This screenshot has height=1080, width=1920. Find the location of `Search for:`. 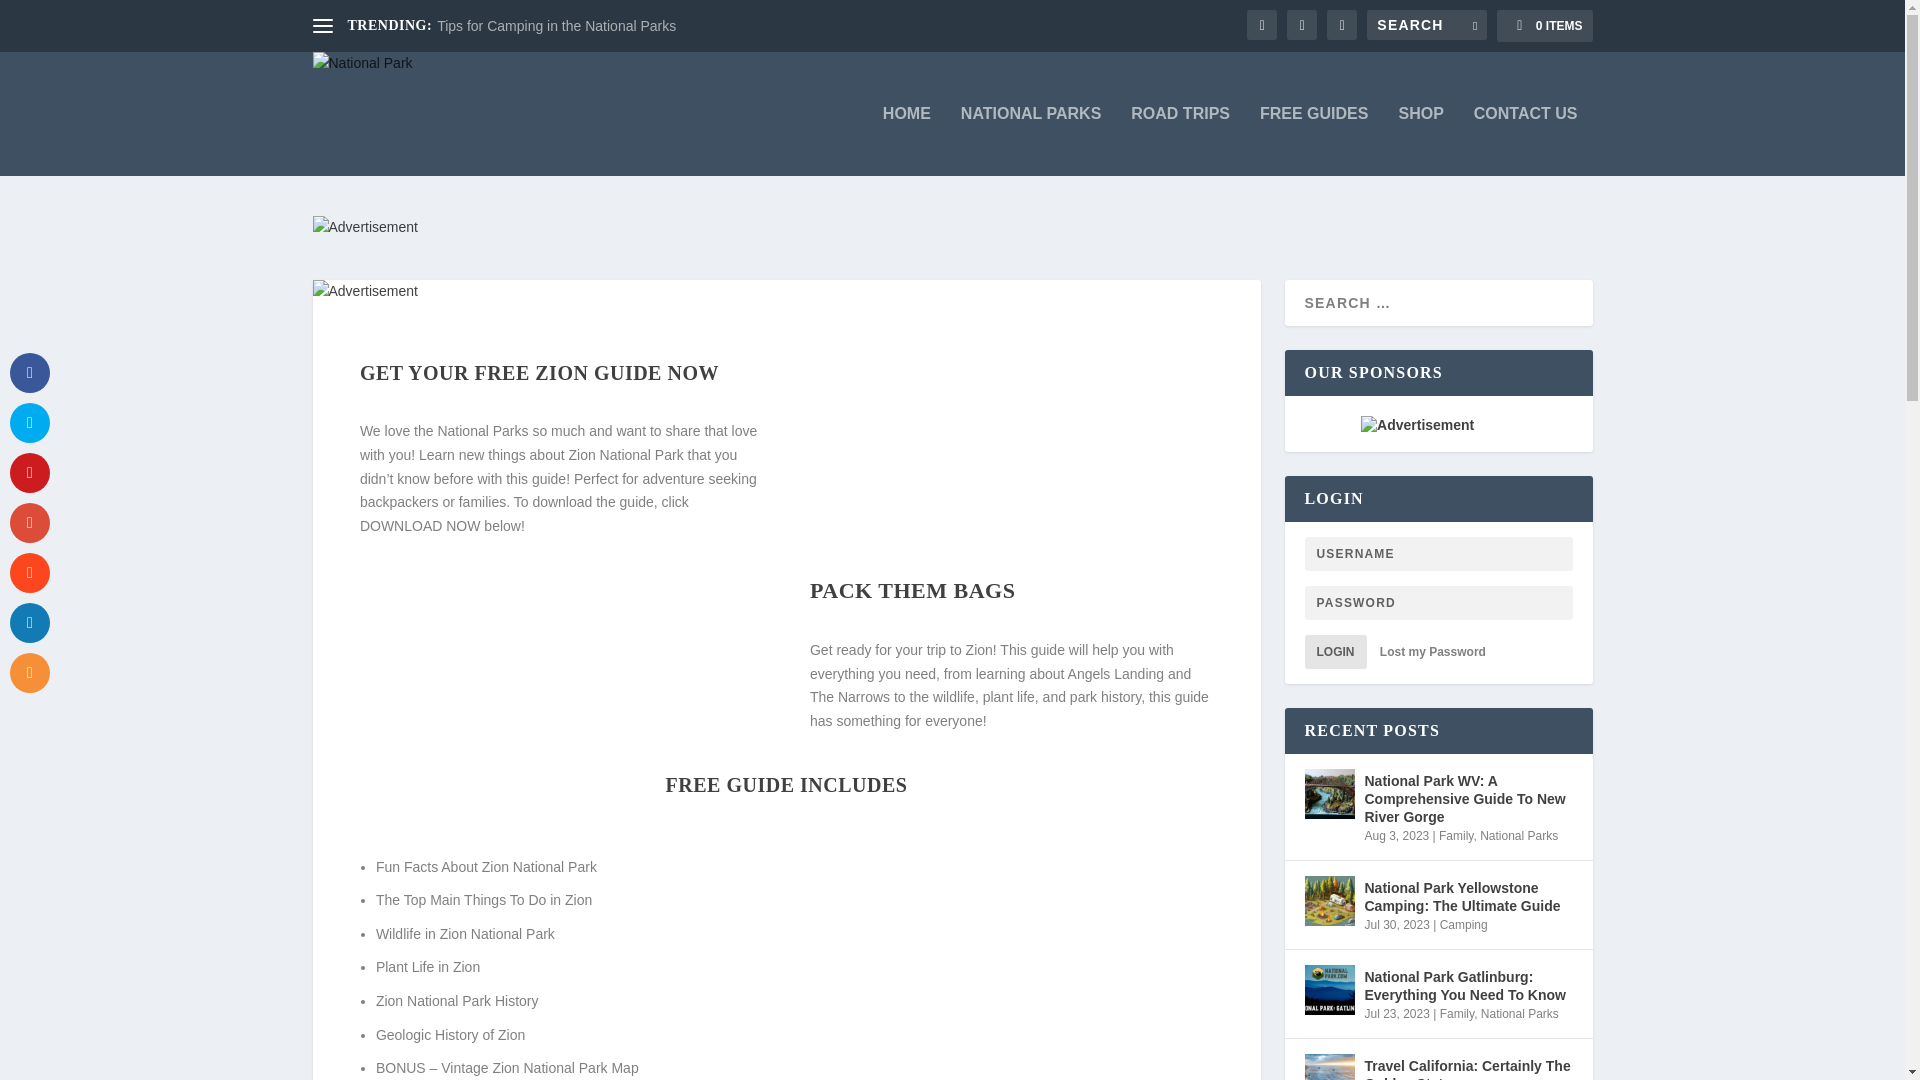

Search for: is located at coordinates (1426, 24).